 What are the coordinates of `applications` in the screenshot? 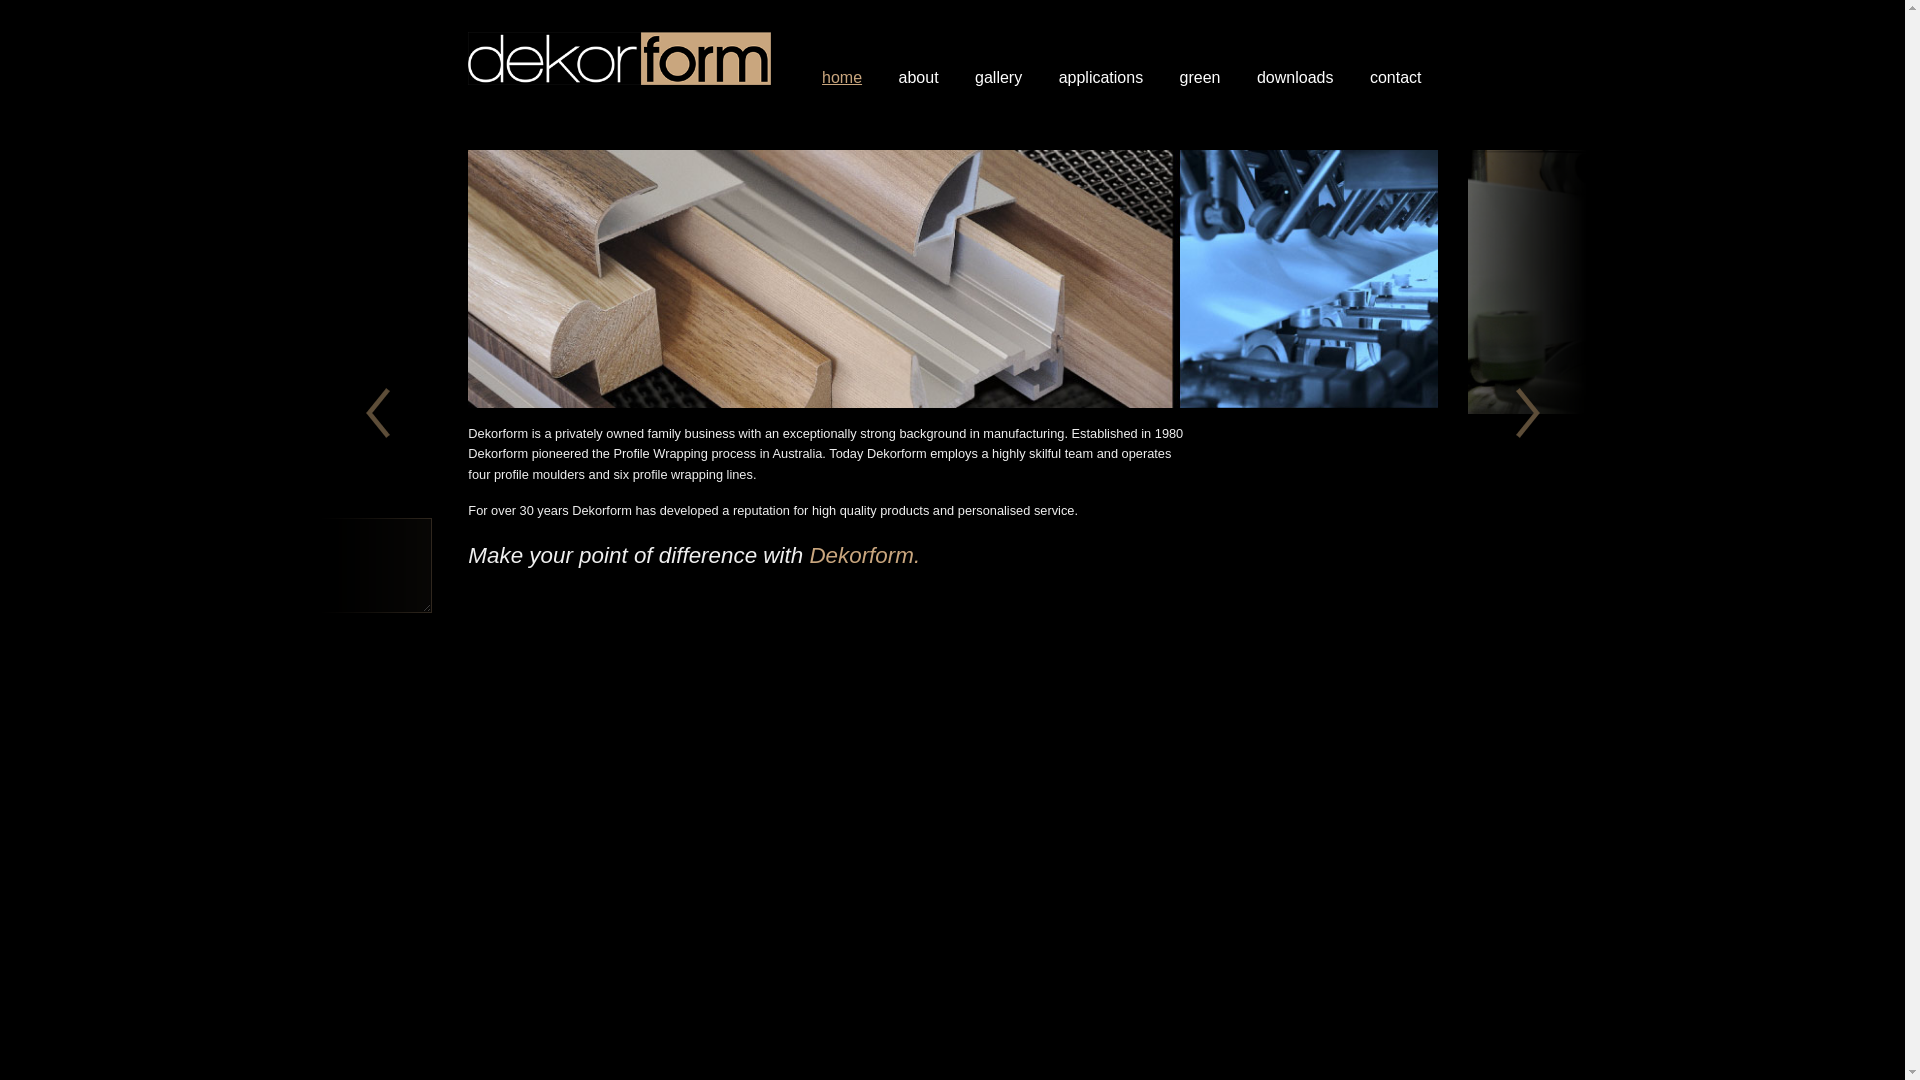 It's located at (1102, 59).